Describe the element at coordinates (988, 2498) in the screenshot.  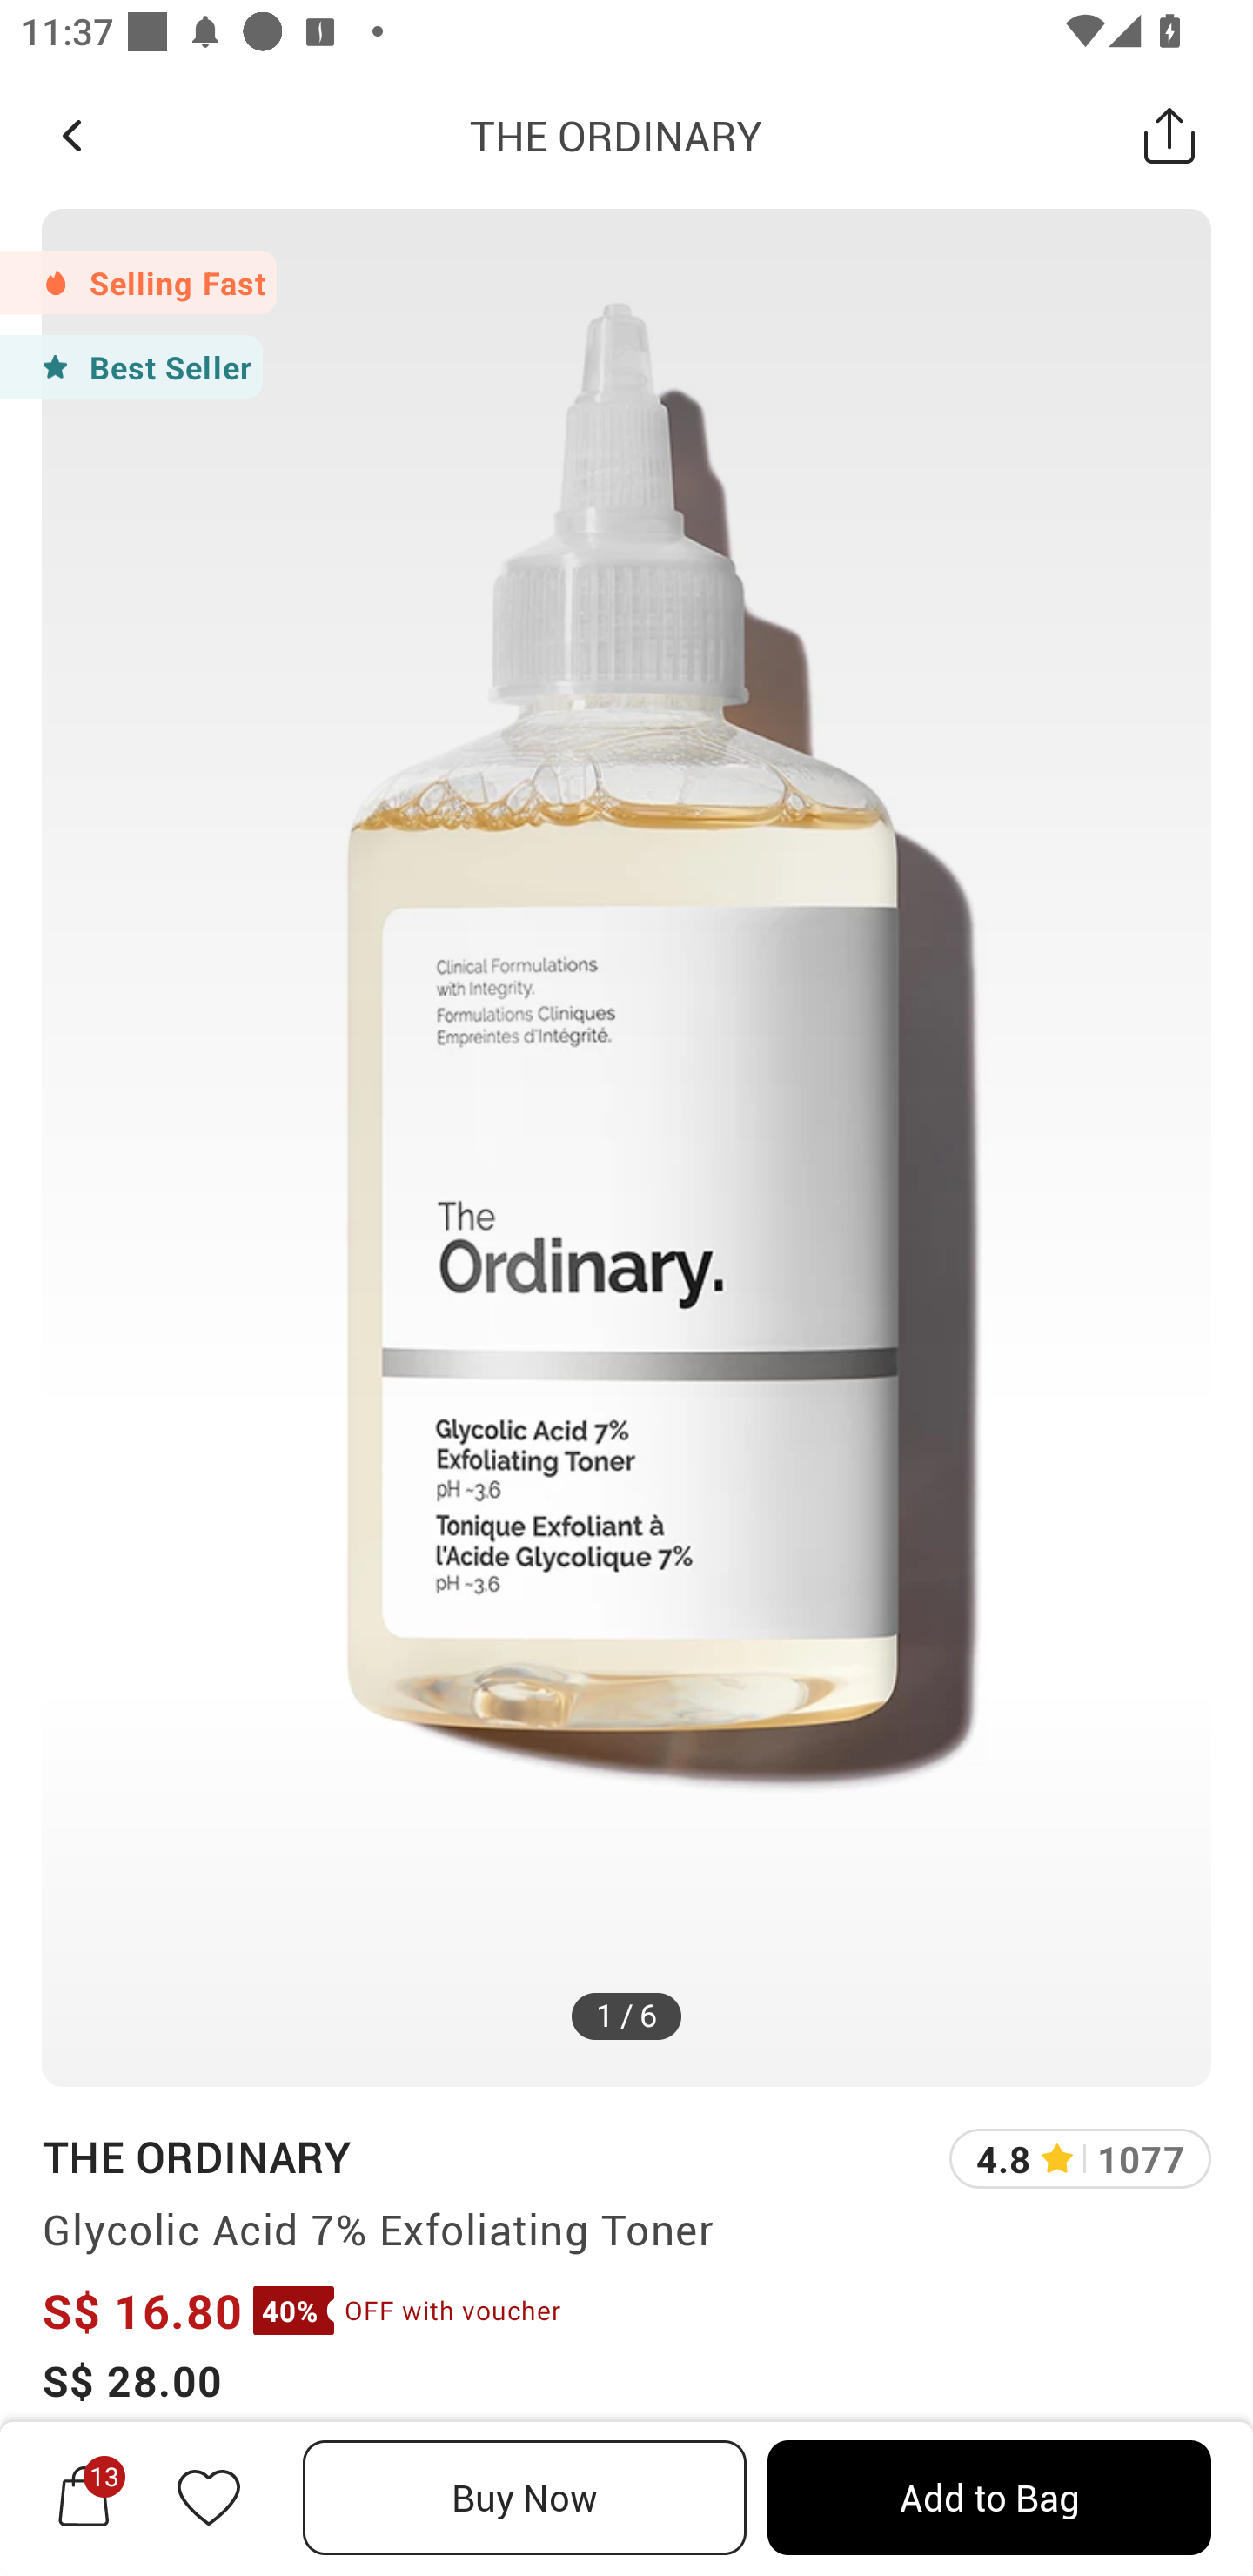
I see `Add to Bag` at that location.